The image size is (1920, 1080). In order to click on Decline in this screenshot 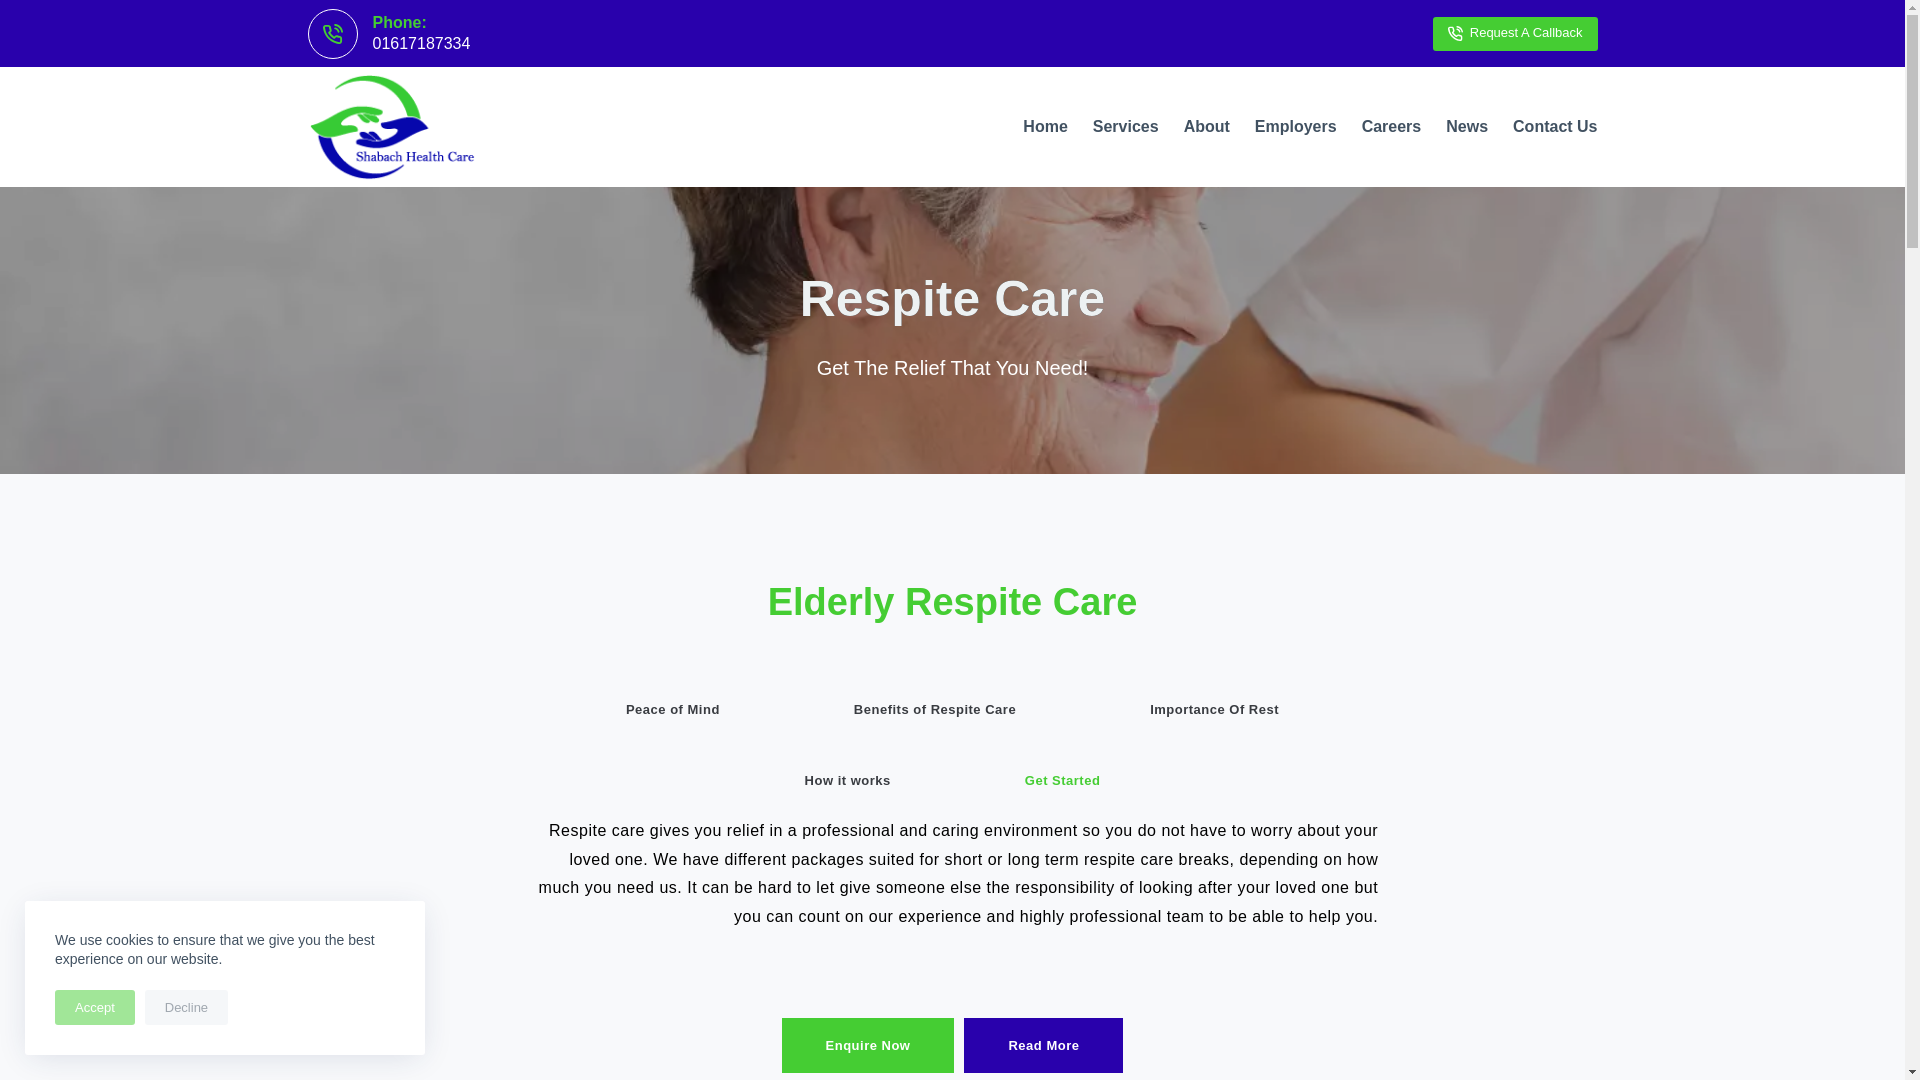, I will do `click(186, 1007)`.